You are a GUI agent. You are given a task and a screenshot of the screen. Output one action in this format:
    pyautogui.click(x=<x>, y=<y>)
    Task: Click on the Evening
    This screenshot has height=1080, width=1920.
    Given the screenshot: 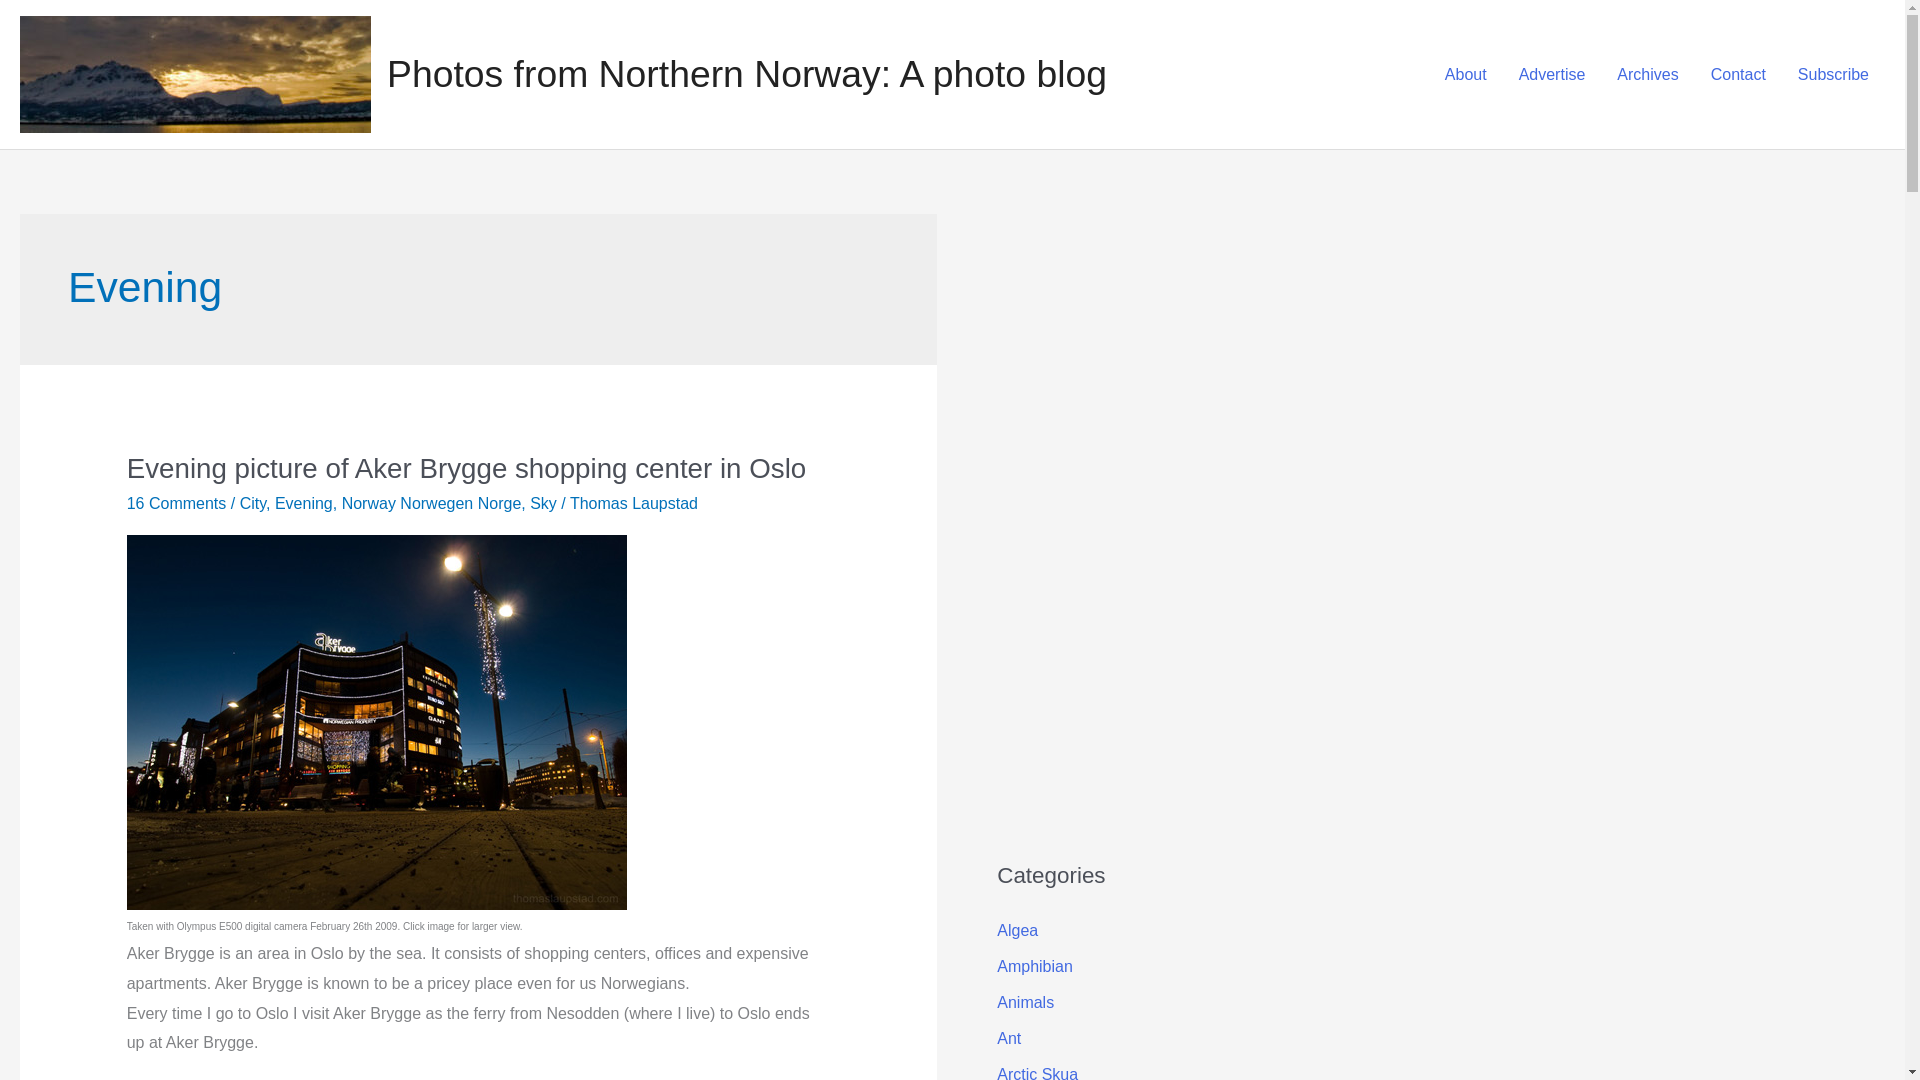 What is the action you would take?
    pyautogui.click(x=303, y=502)
    